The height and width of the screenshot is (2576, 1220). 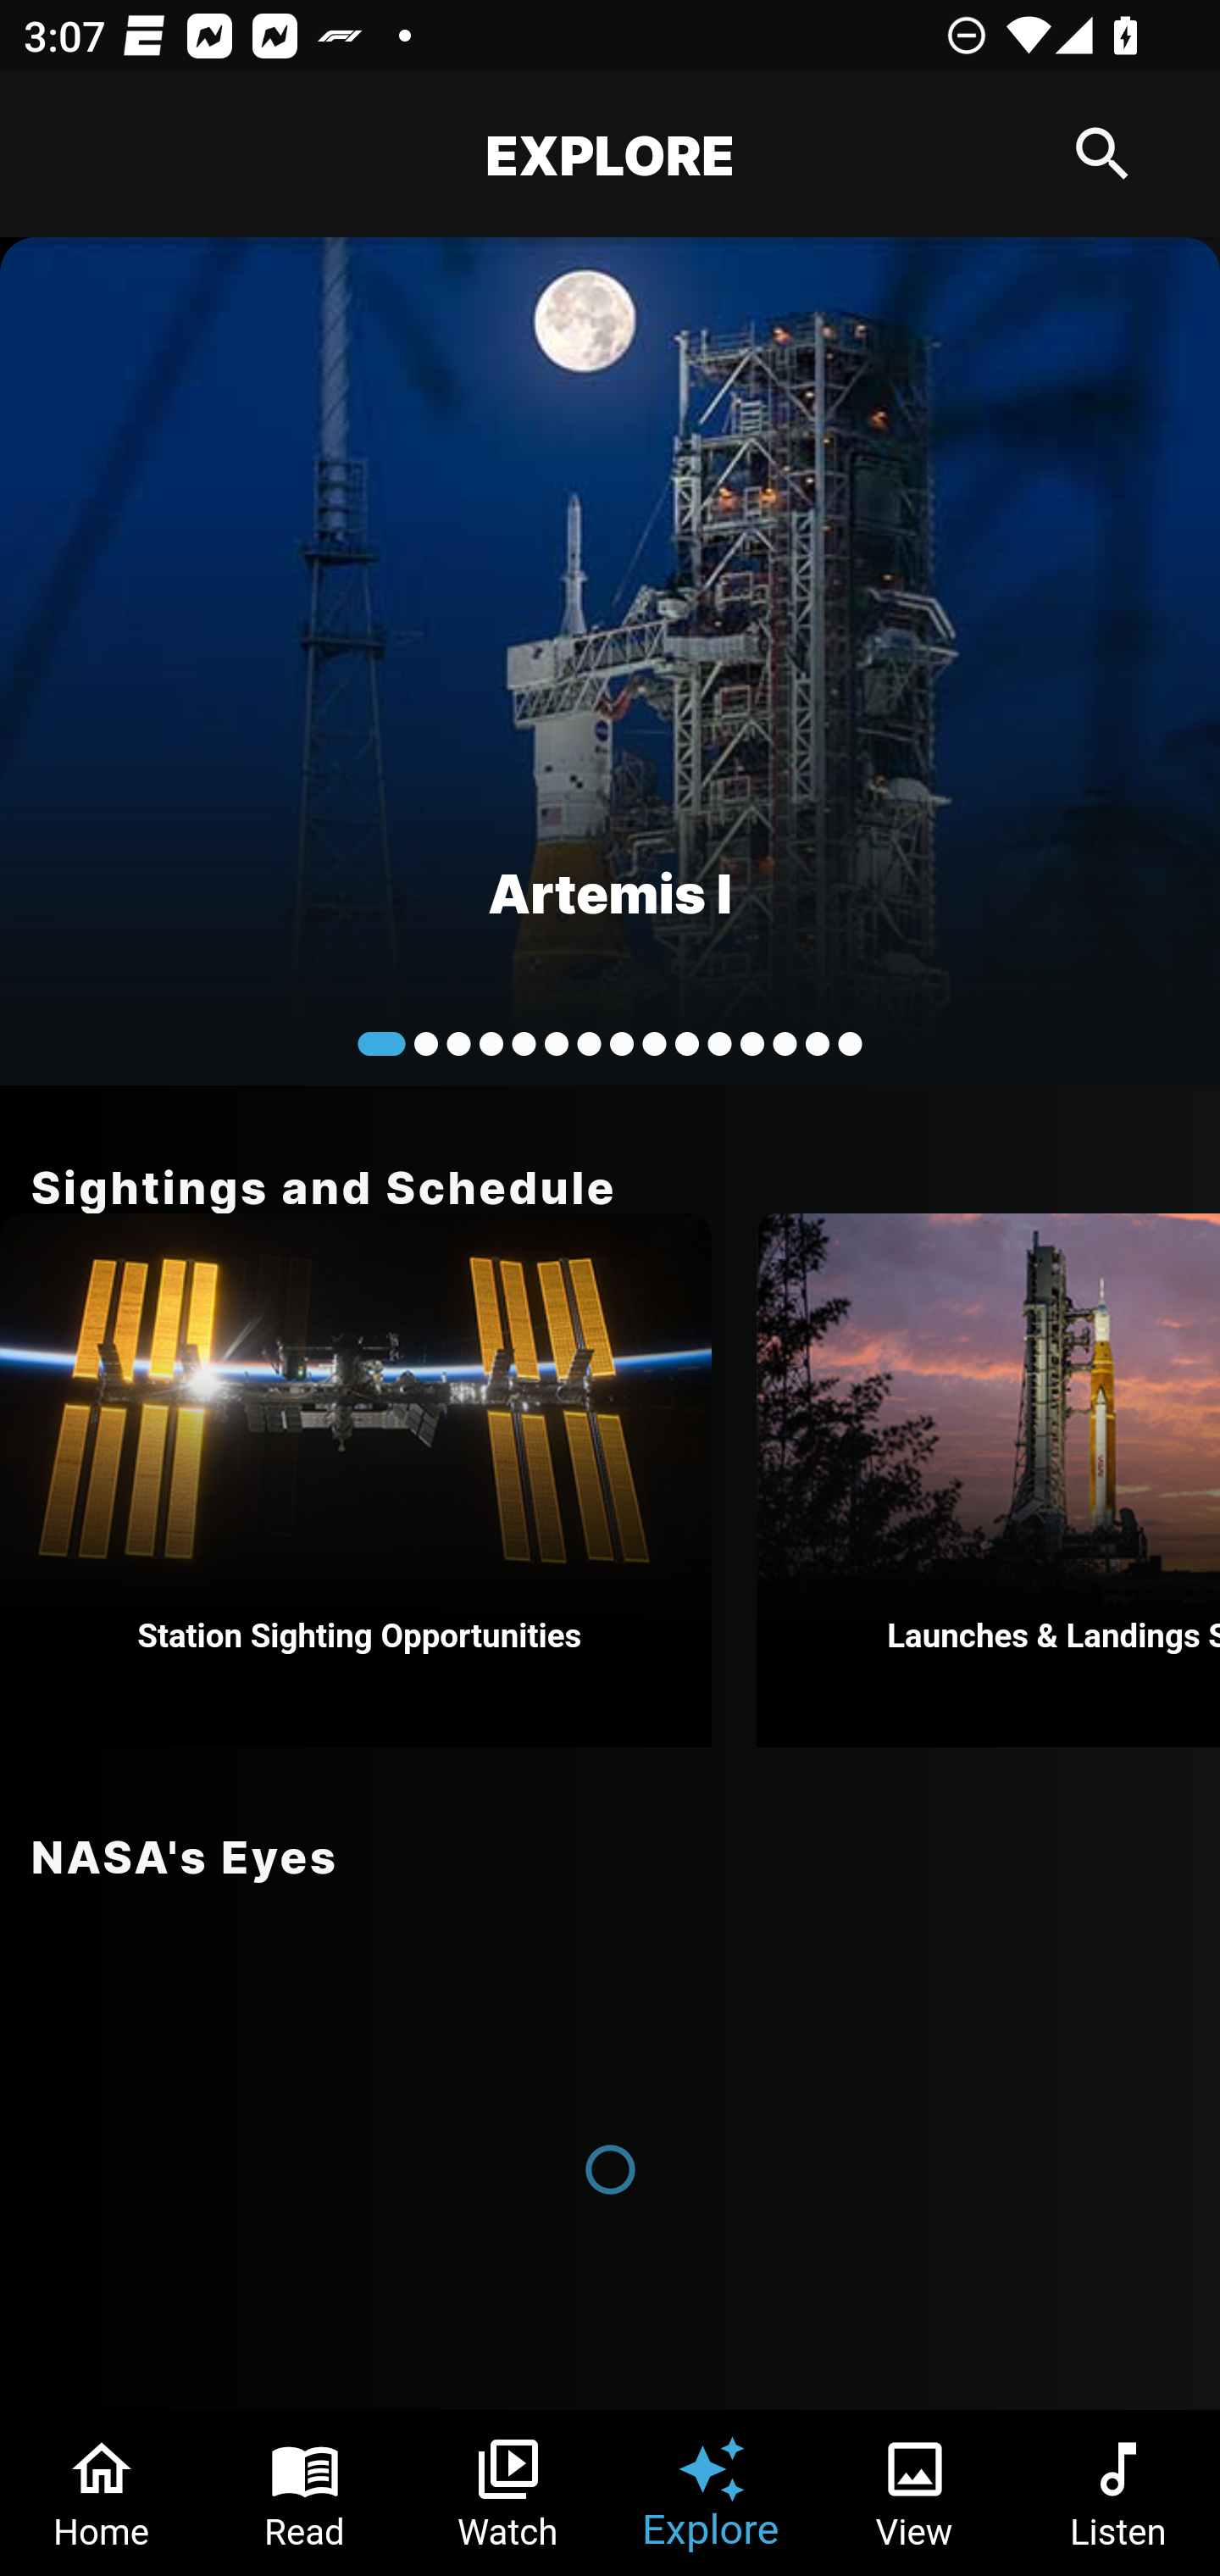 I want to click on Explore
Tab 4 of 6, so click(x=712, y=2493).